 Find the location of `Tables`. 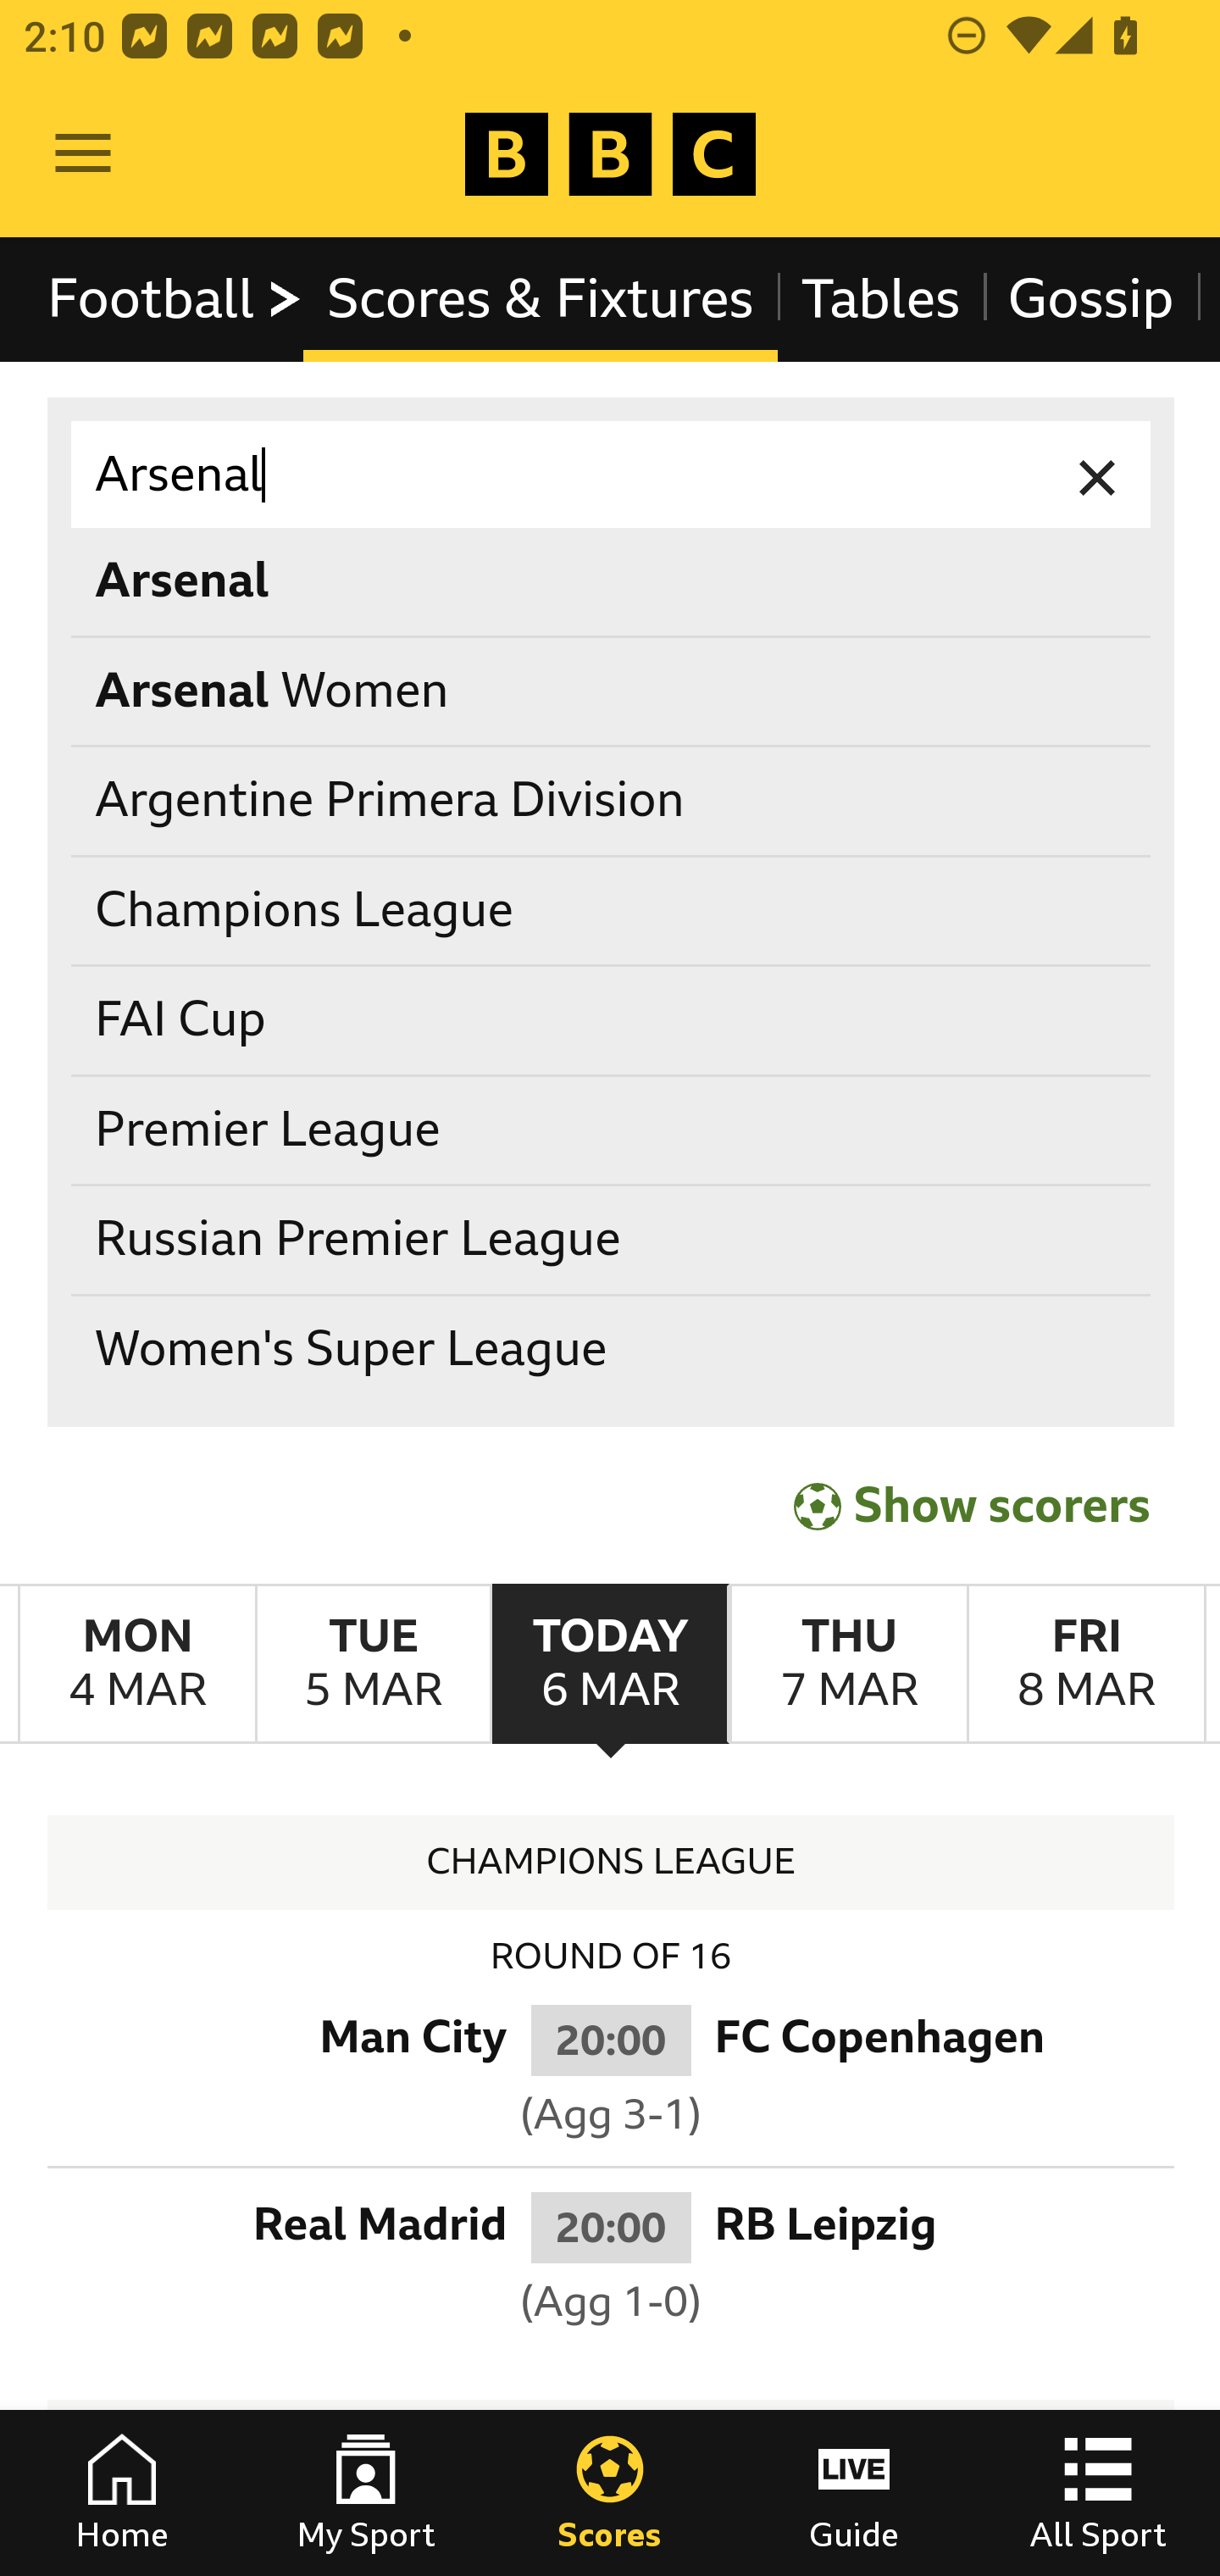

Tables is located at coordinates (881, 298).